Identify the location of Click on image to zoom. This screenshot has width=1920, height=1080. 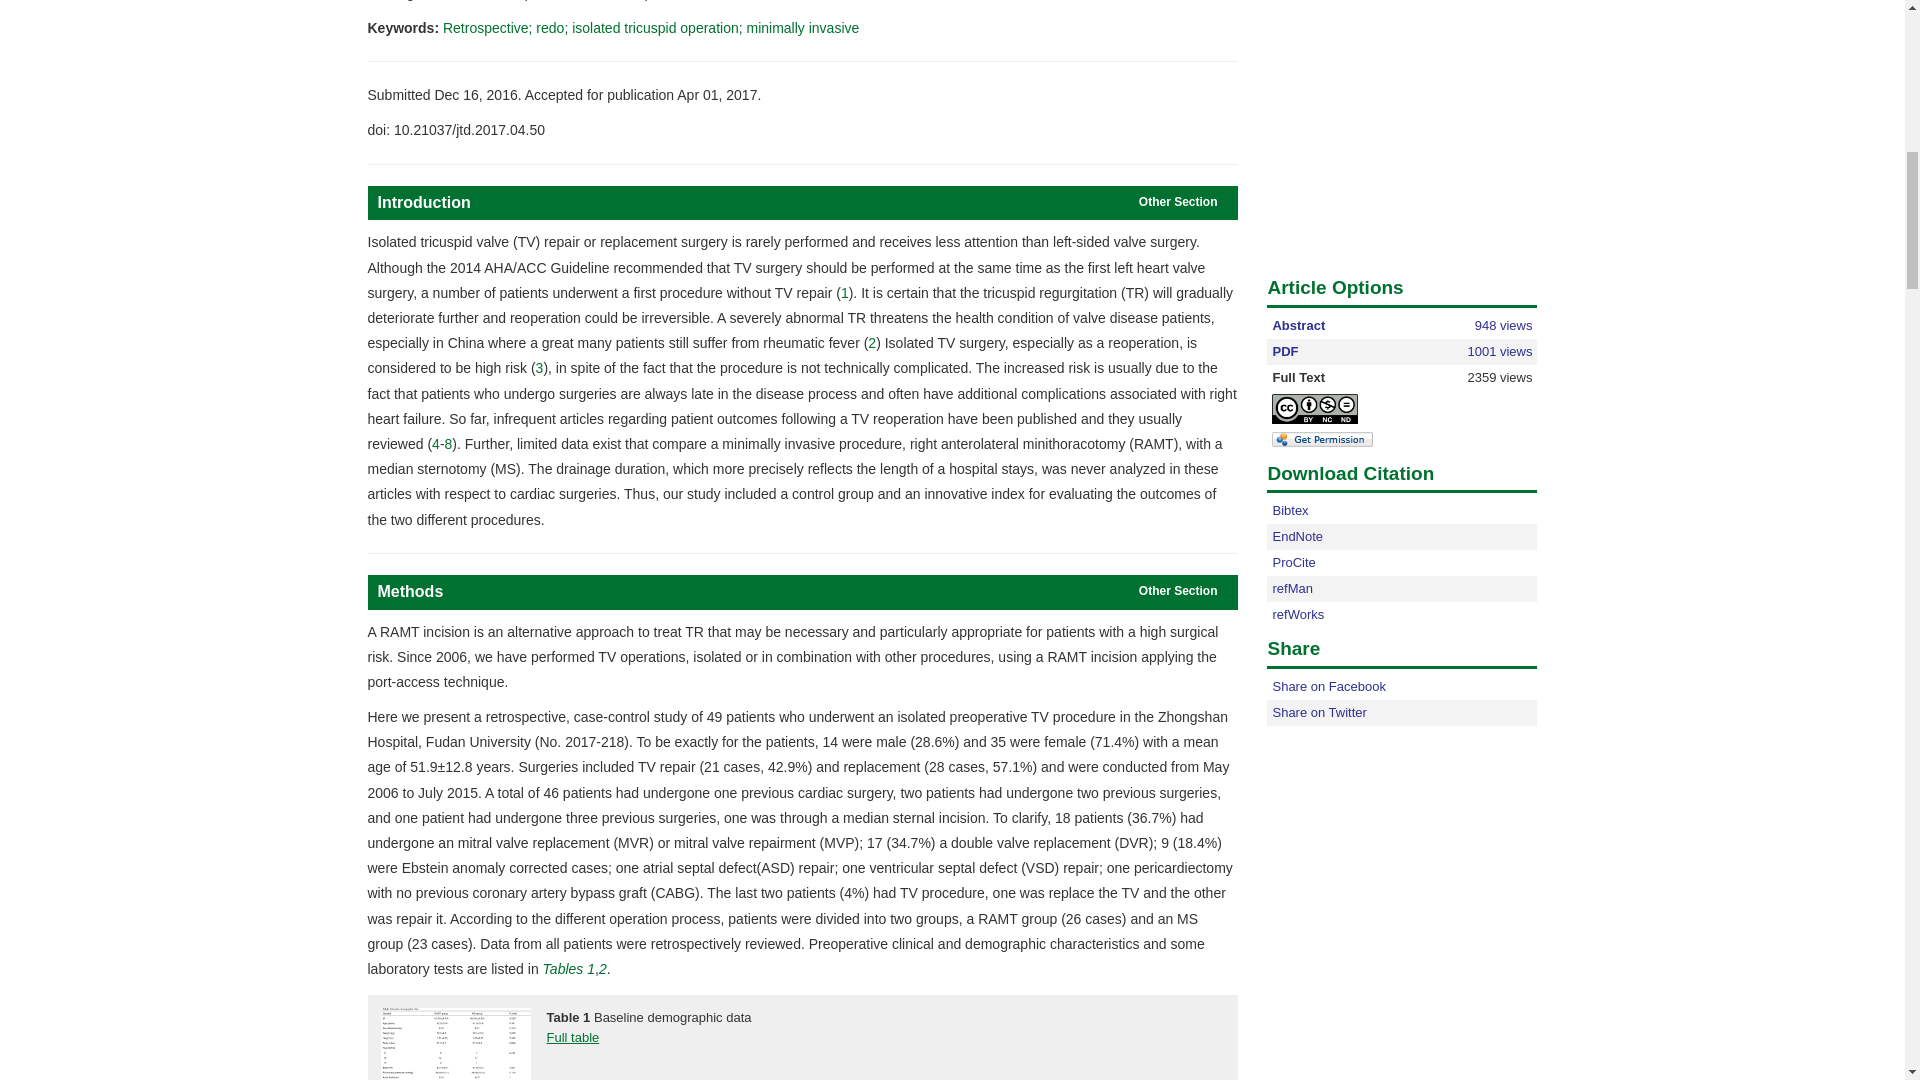
(454, 1044).